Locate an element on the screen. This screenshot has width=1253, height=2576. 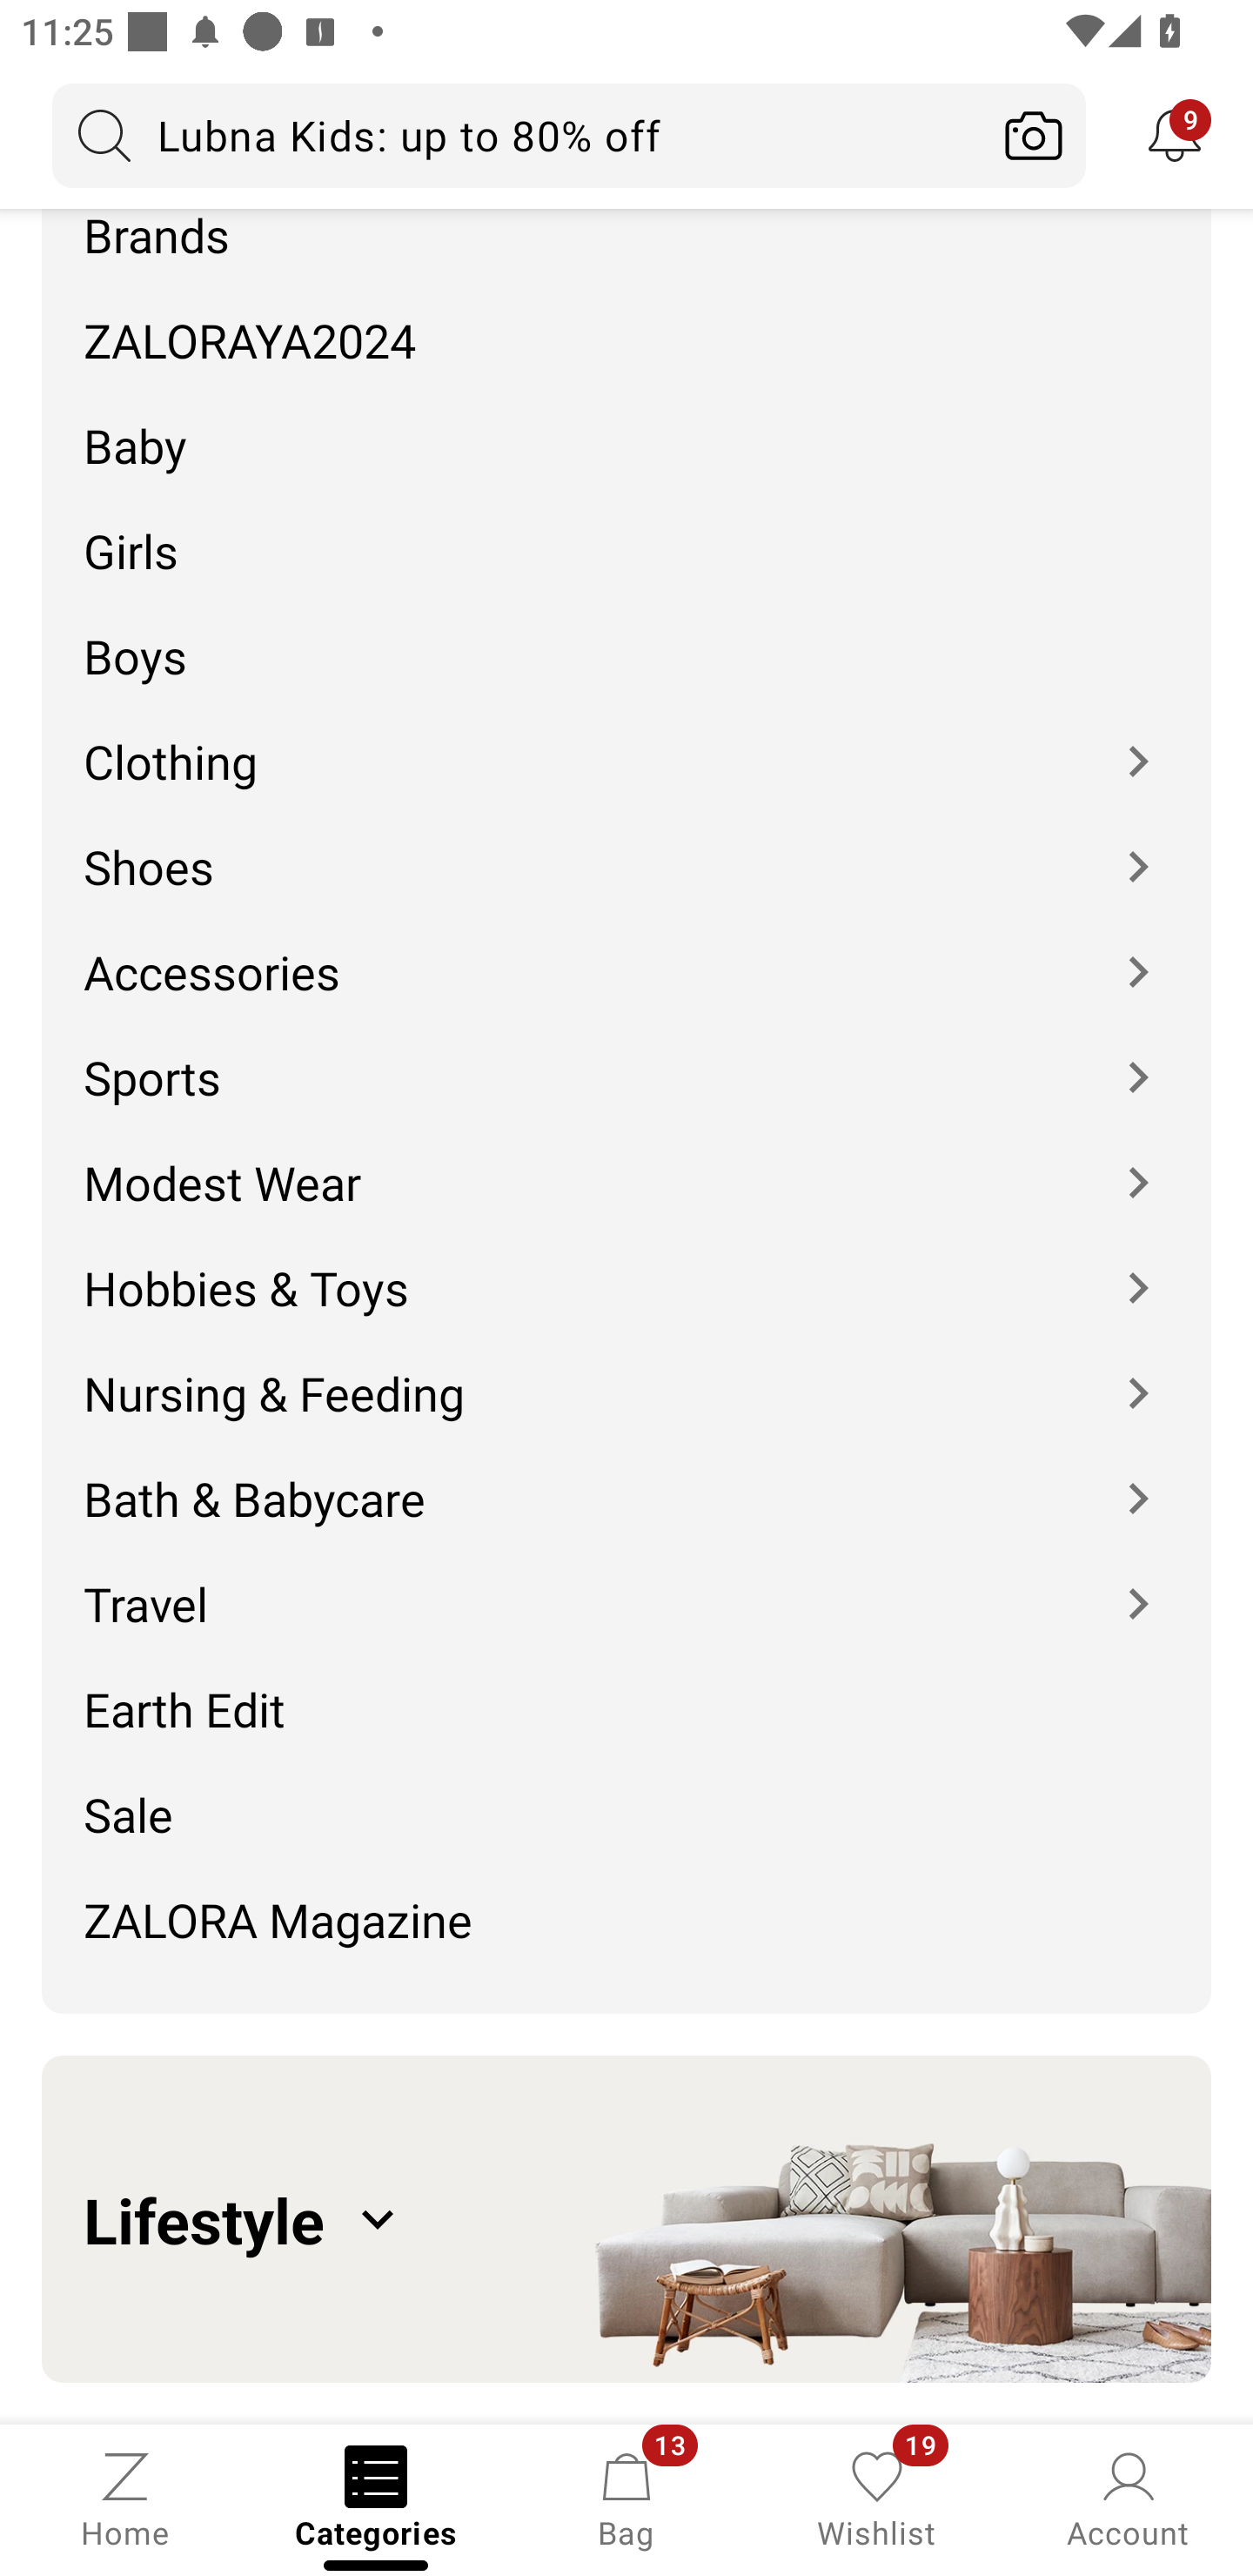
Girls is located at coordinates (626, 529).